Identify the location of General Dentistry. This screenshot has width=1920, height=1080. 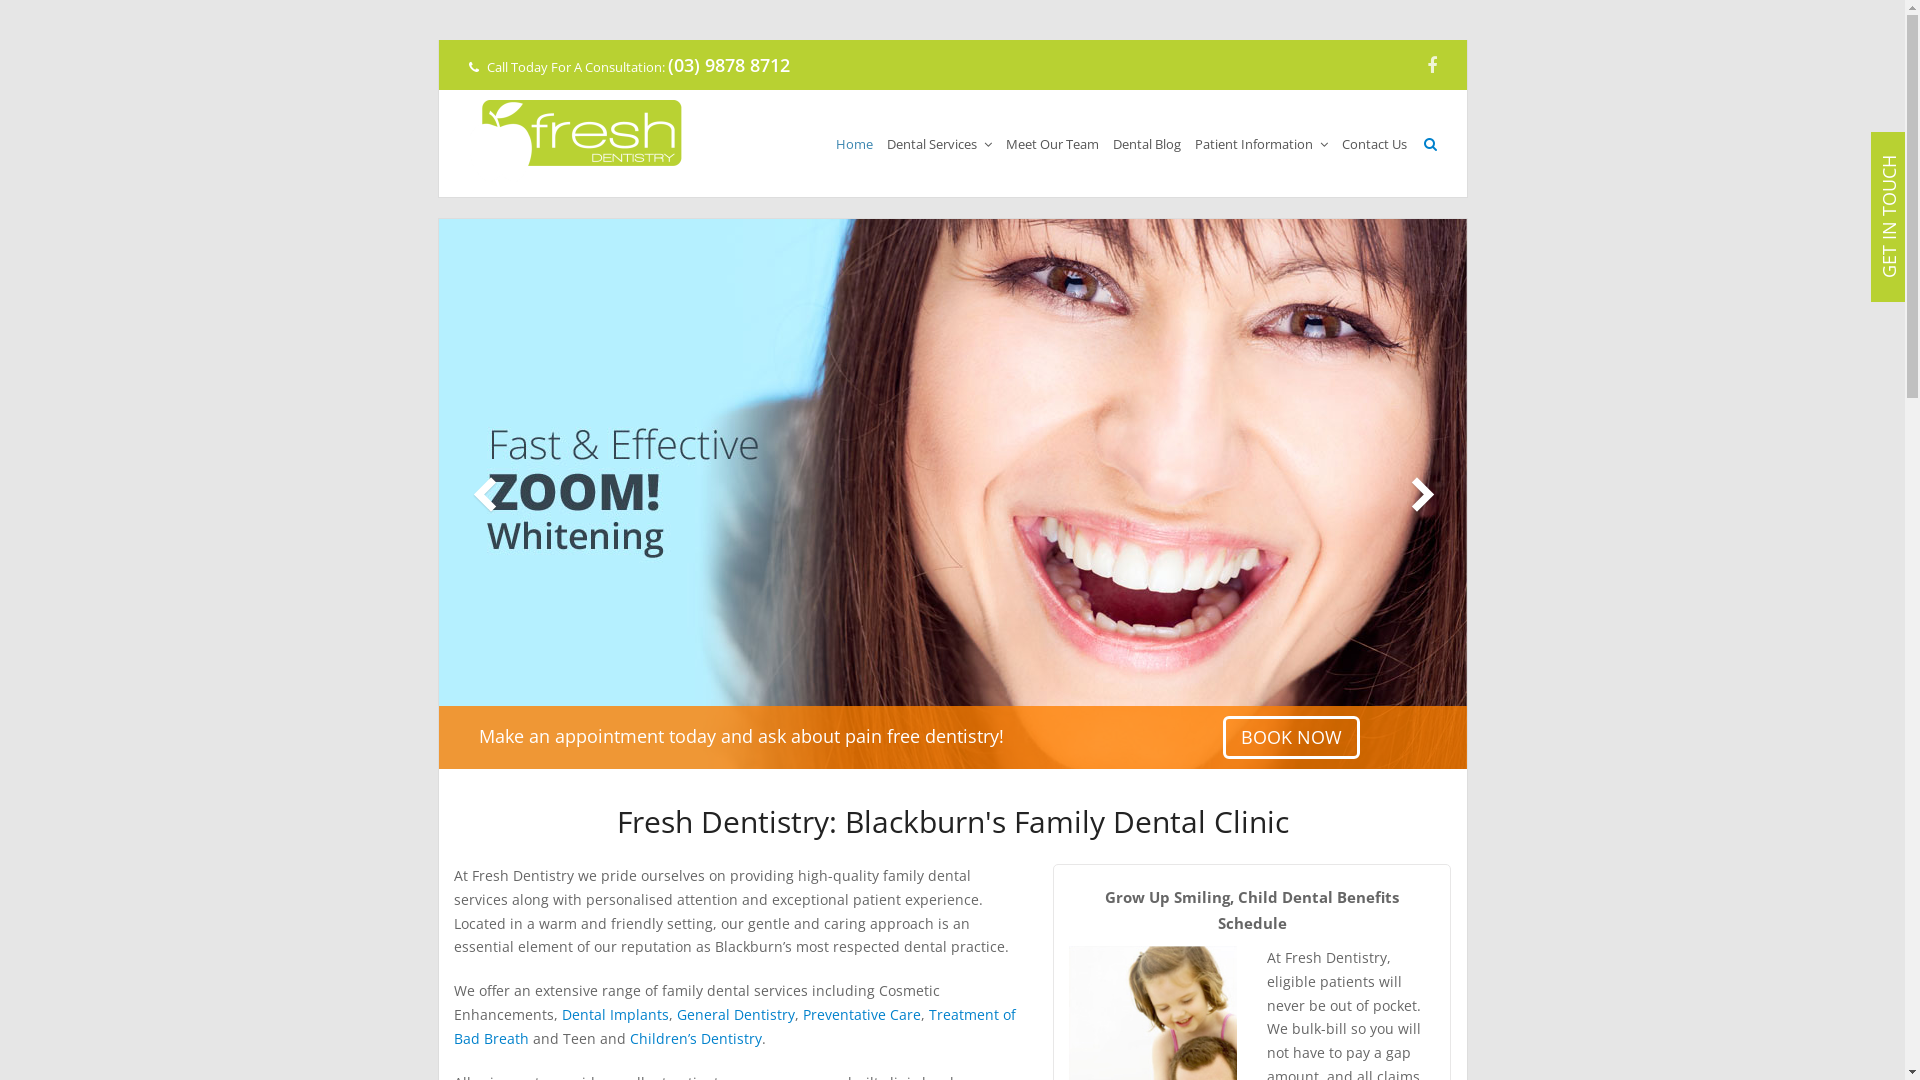
(735, 1014).